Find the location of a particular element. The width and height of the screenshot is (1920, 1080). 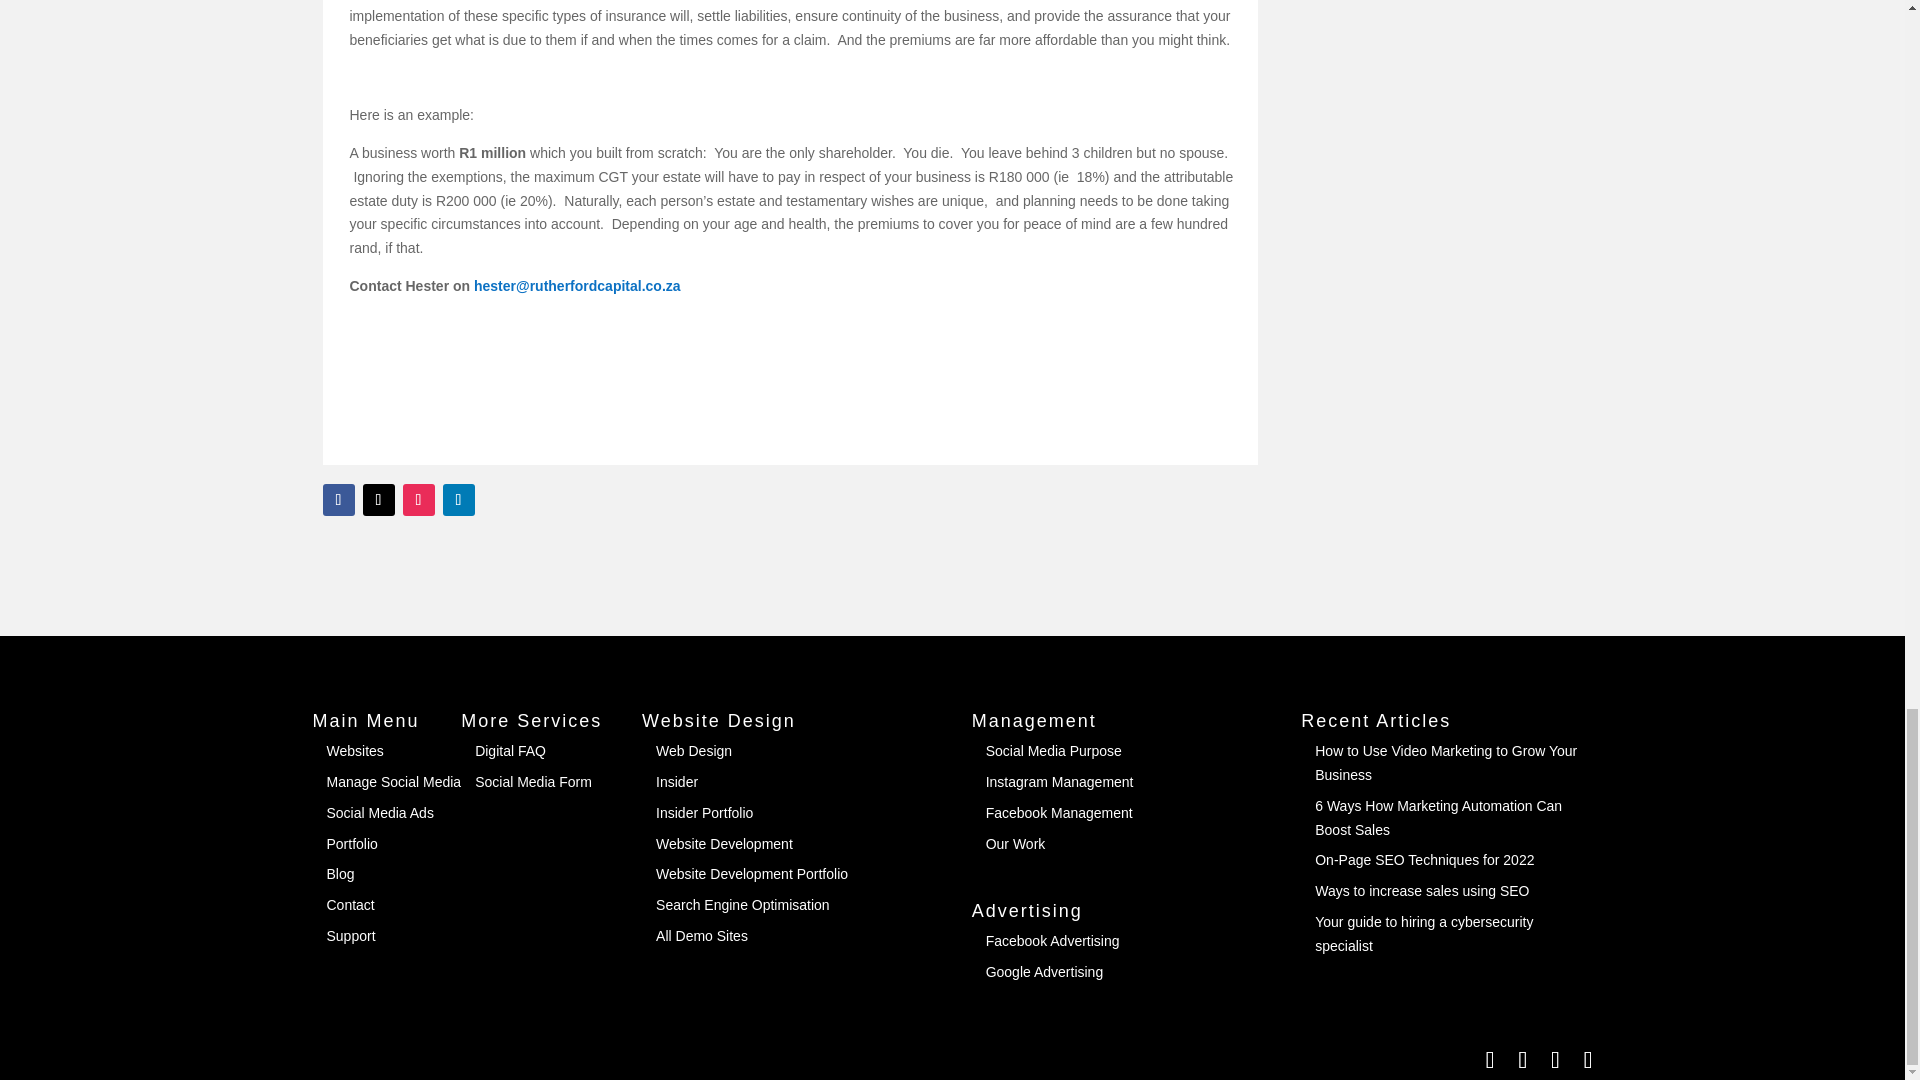

Blog is located at coordinates (340, 874).